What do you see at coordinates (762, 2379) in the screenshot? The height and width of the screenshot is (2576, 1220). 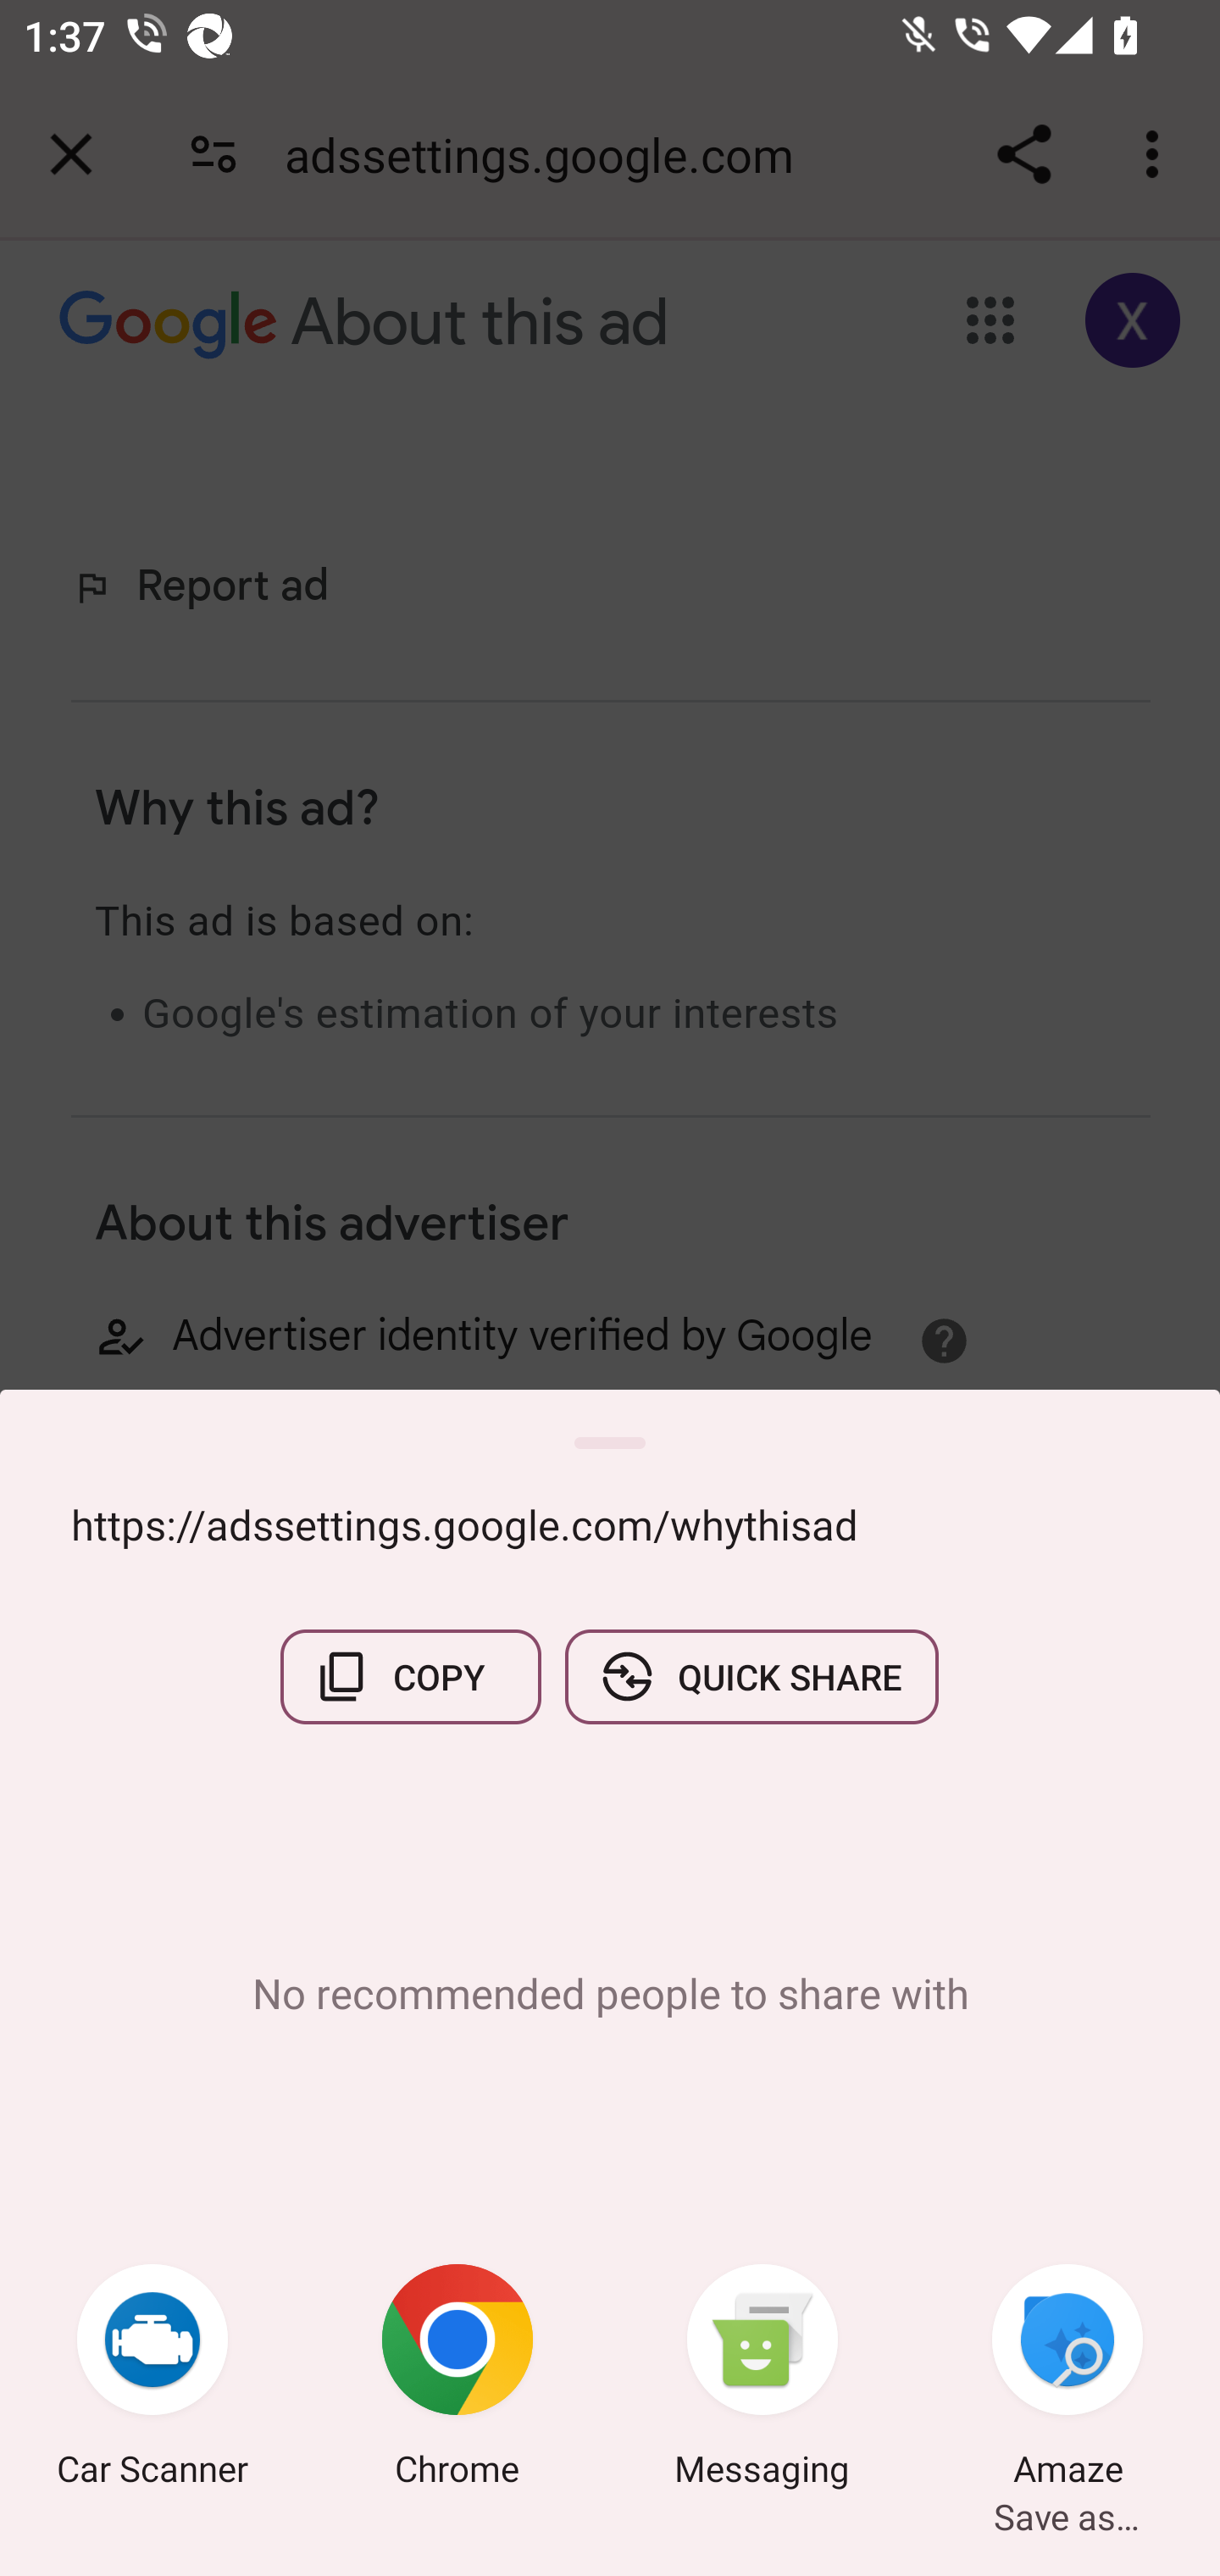 I see `Messaging` at bounding box center [762, 2379].